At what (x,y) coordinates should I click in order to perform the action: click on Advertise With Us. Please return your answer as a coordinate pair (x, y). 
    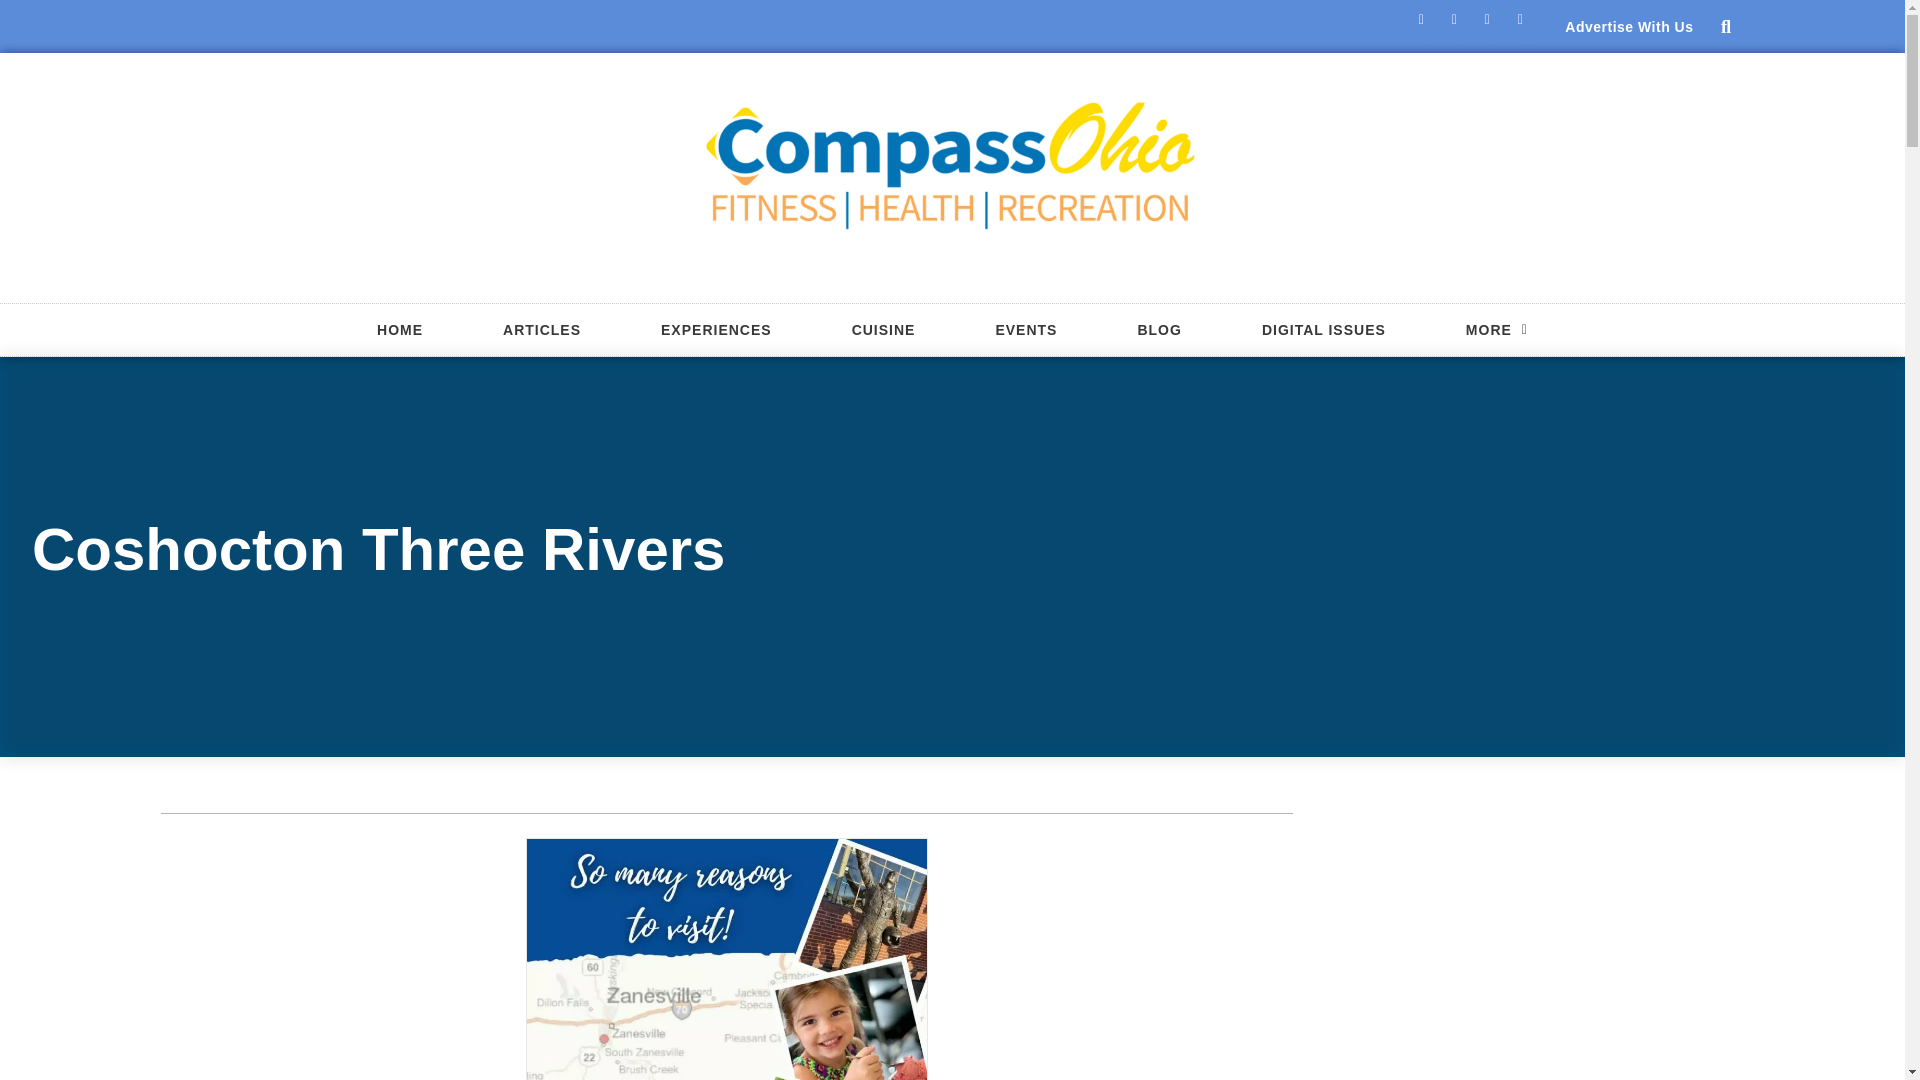
    Looking at the image, I should click on (1628, 26).